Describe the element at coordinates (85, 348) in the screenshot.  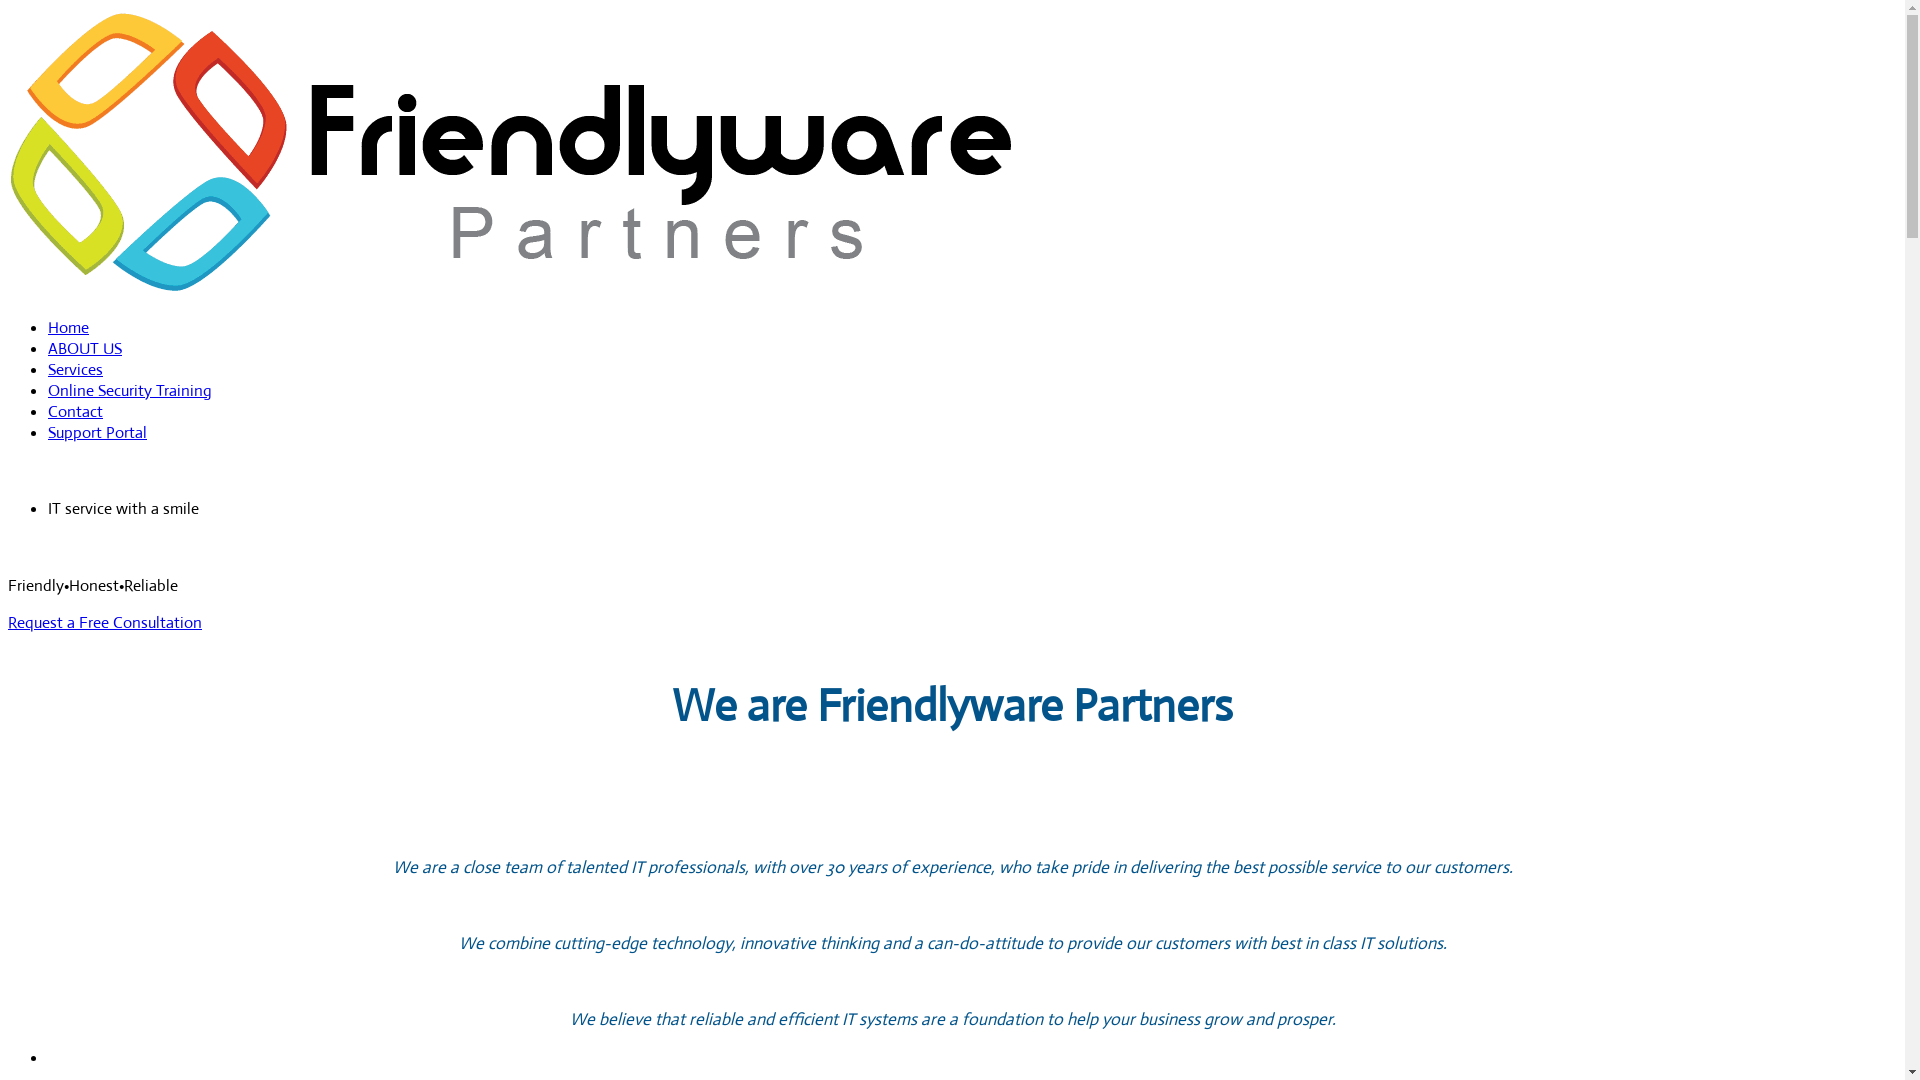
I see `ABOUT US` at that location.